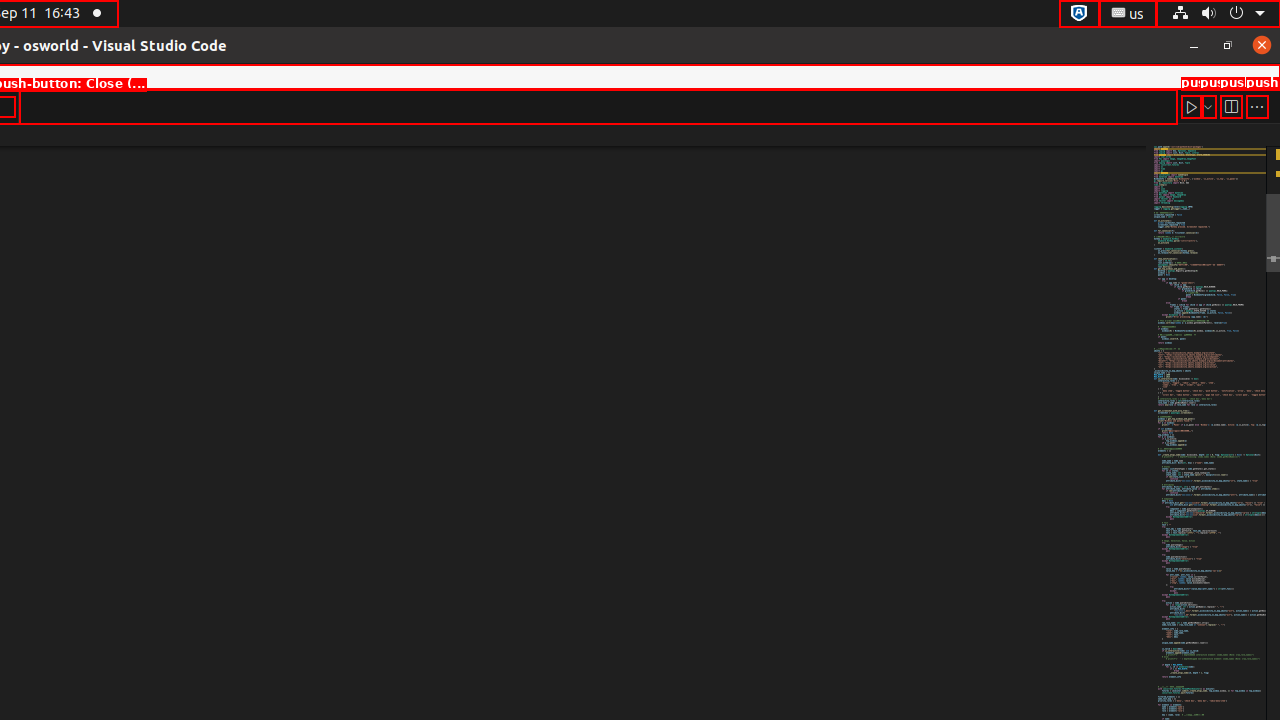 The image size is (1280, 720). I want to click on Run or Debug..., so click(1208, 106).